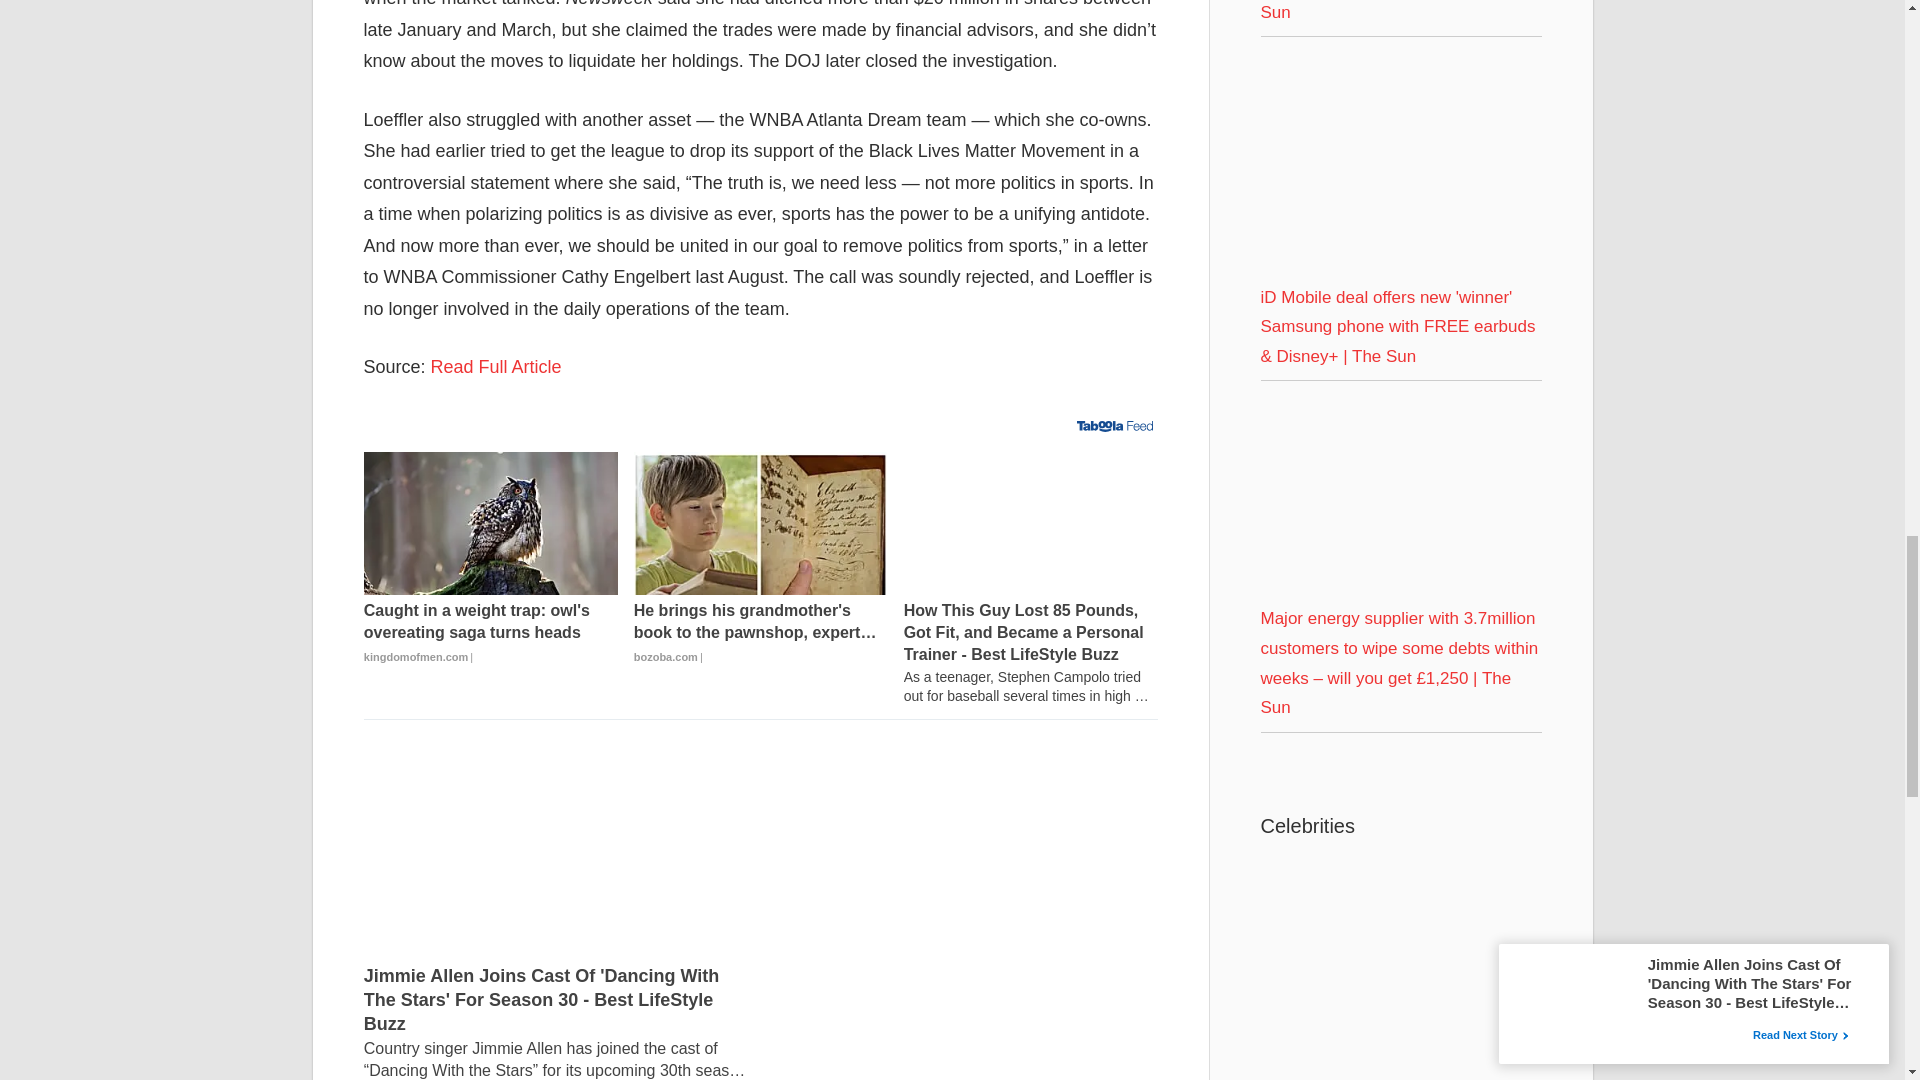 The height and width of the screenshot is (1080, 1920). What do you see at coordinates (491, 634) in the screenshot?
I see `Caught in a weight trap: owl's overeating saga turns heads` at bounding box center [491, 634].